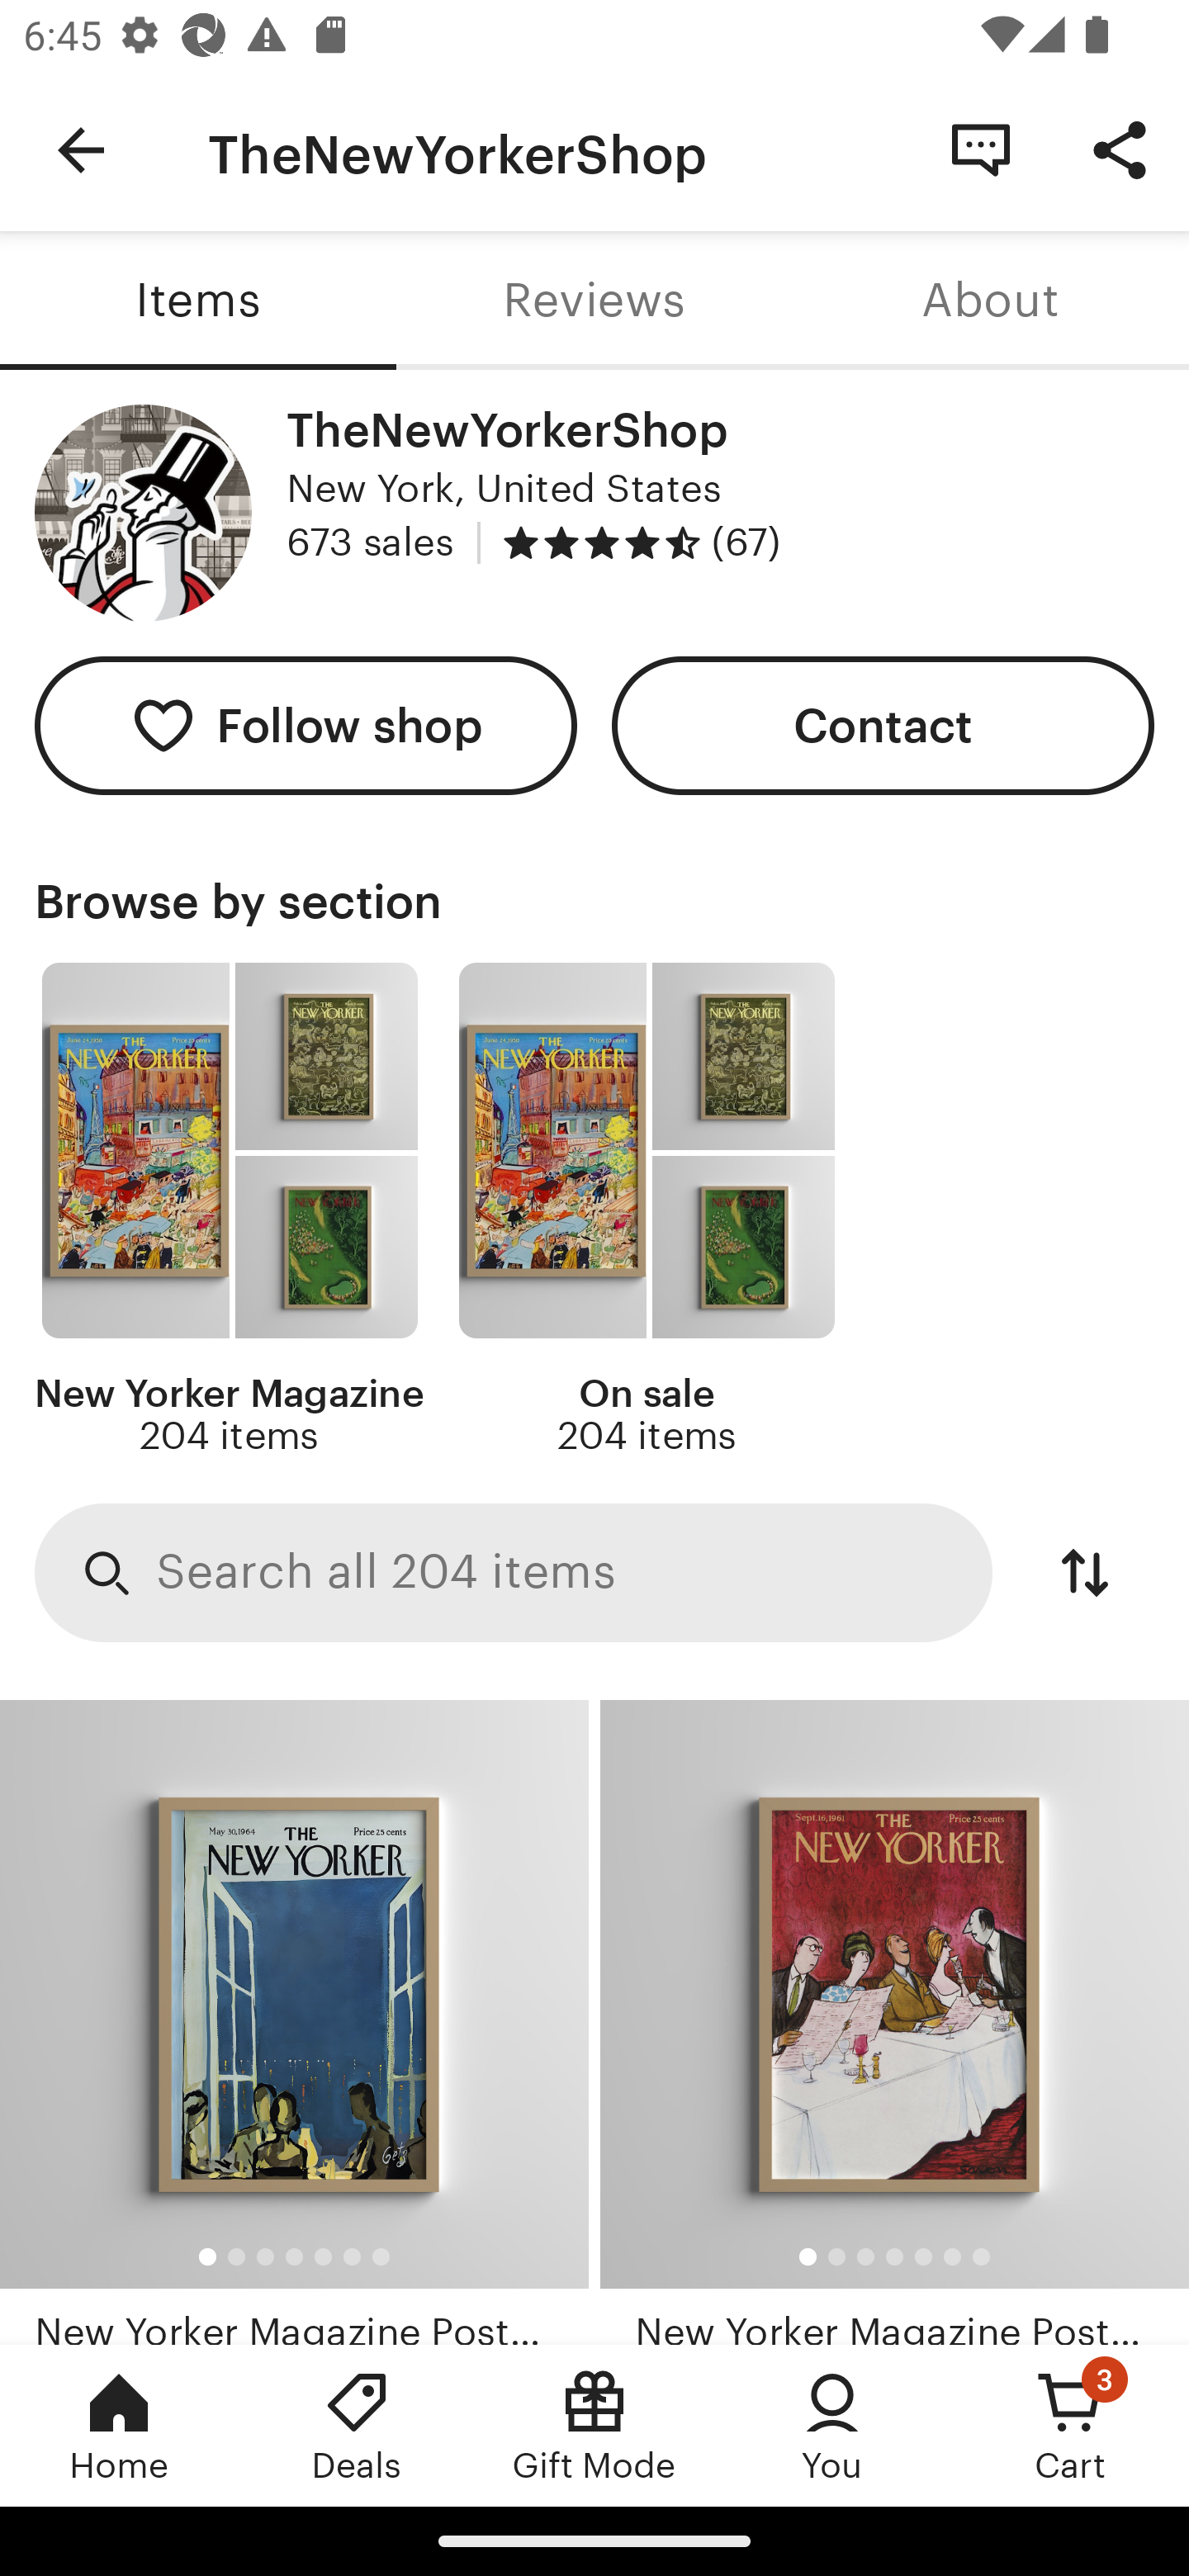 This screenshot has width=1189, height=2576. I want to click on Search Search all 204 items, so click(514, 1574).